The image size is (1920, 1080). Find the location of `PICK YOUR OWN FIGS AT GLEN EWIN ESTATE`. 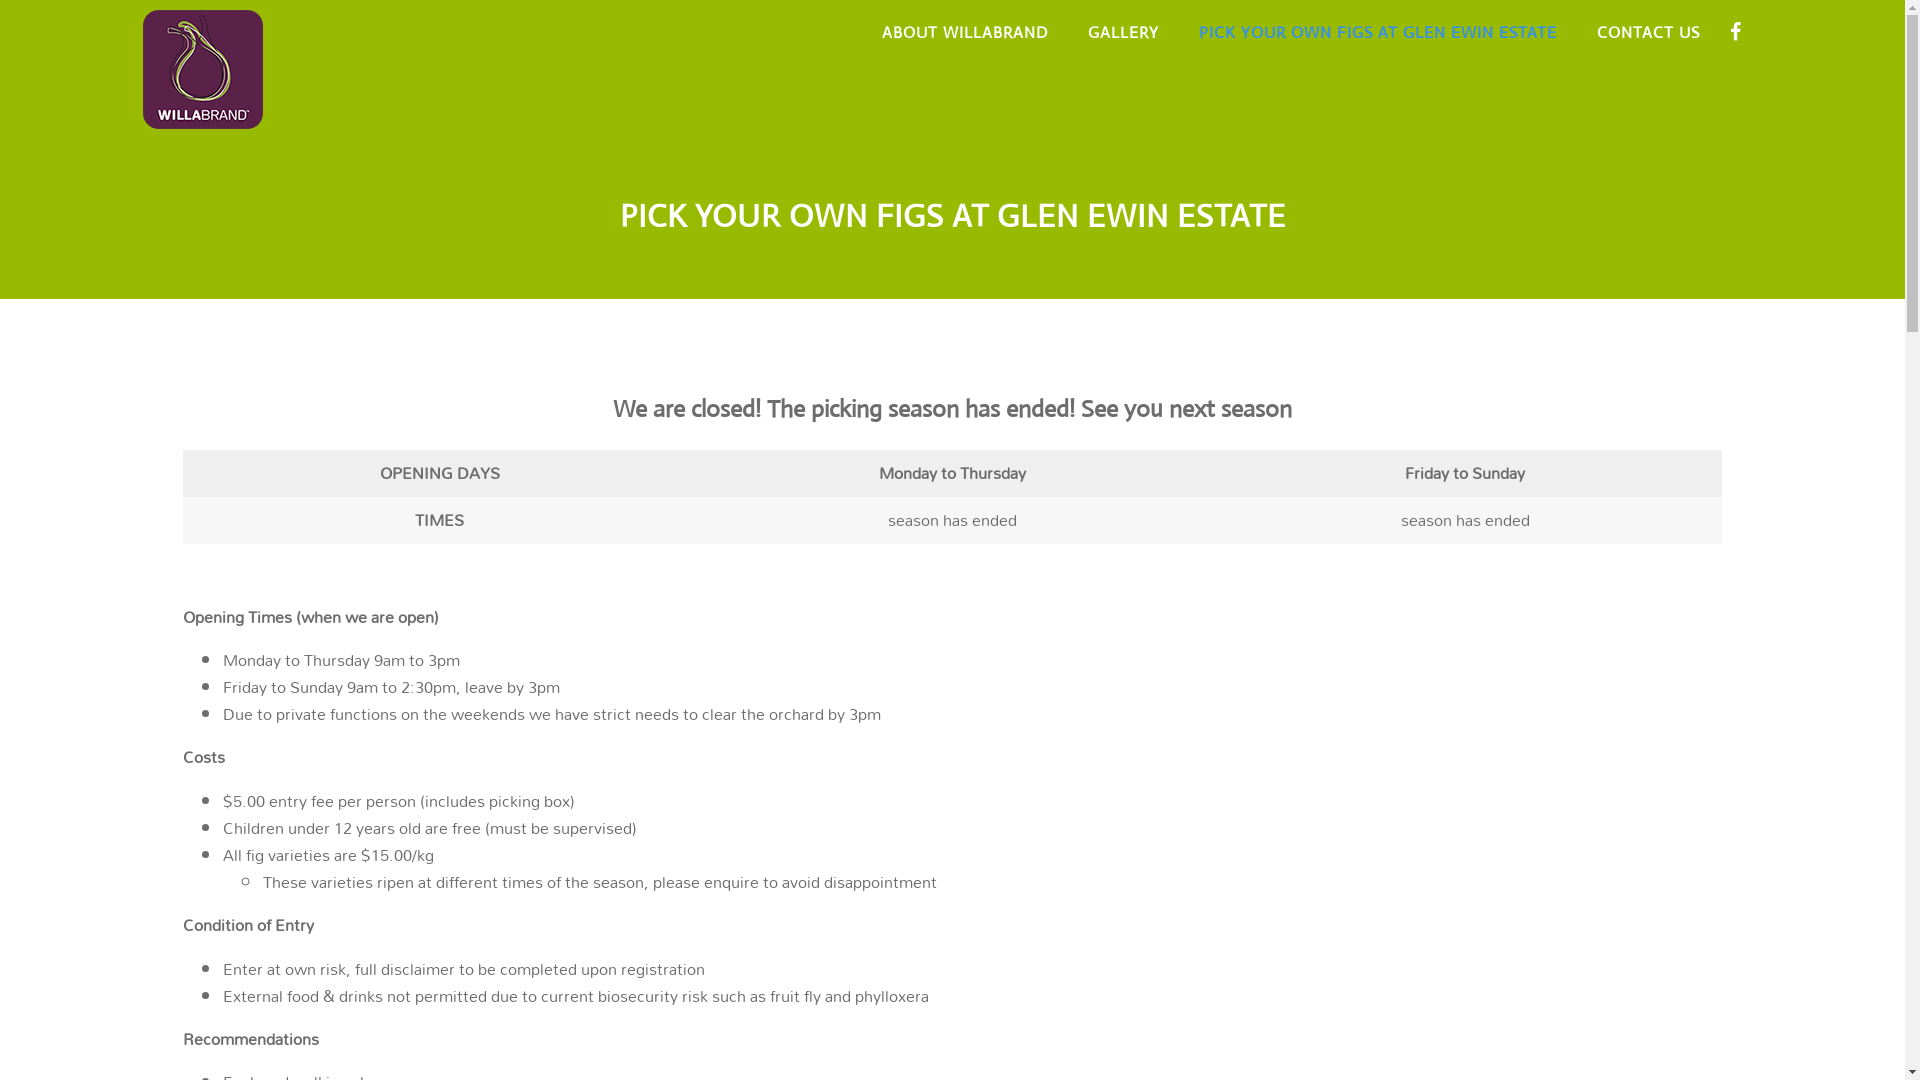

PICK YOUR OWN FIGS AT GLEN EWIN ESTATE is located at coordinates (1378, 33).